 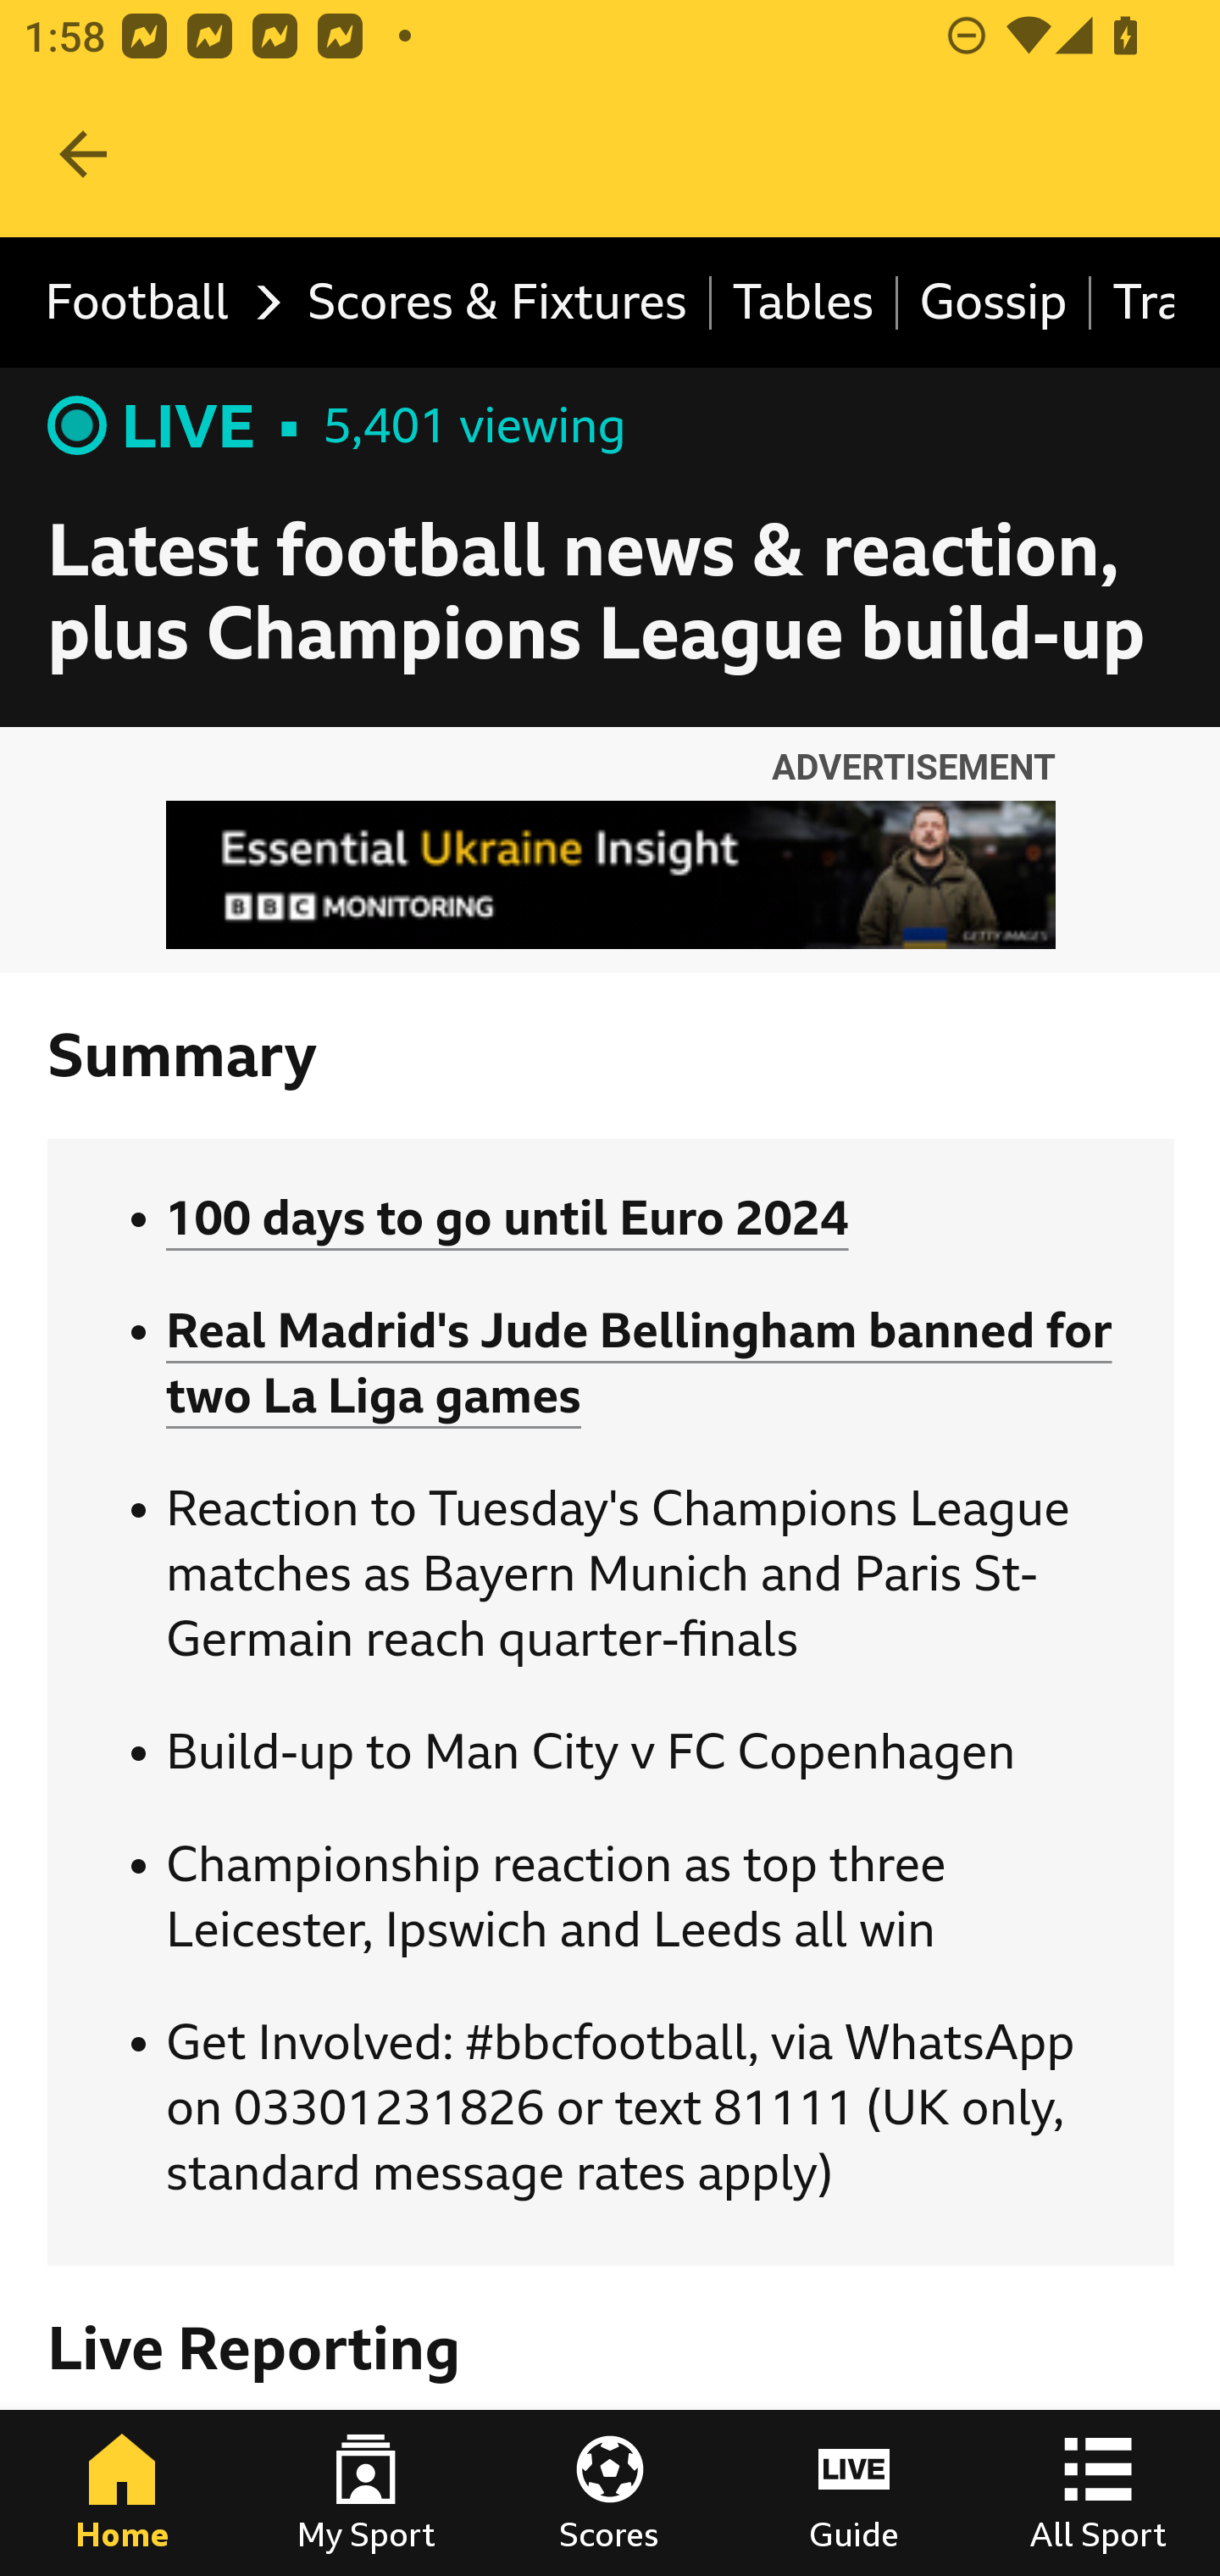 I want to click on Gossip, so click(x=995, y=303).